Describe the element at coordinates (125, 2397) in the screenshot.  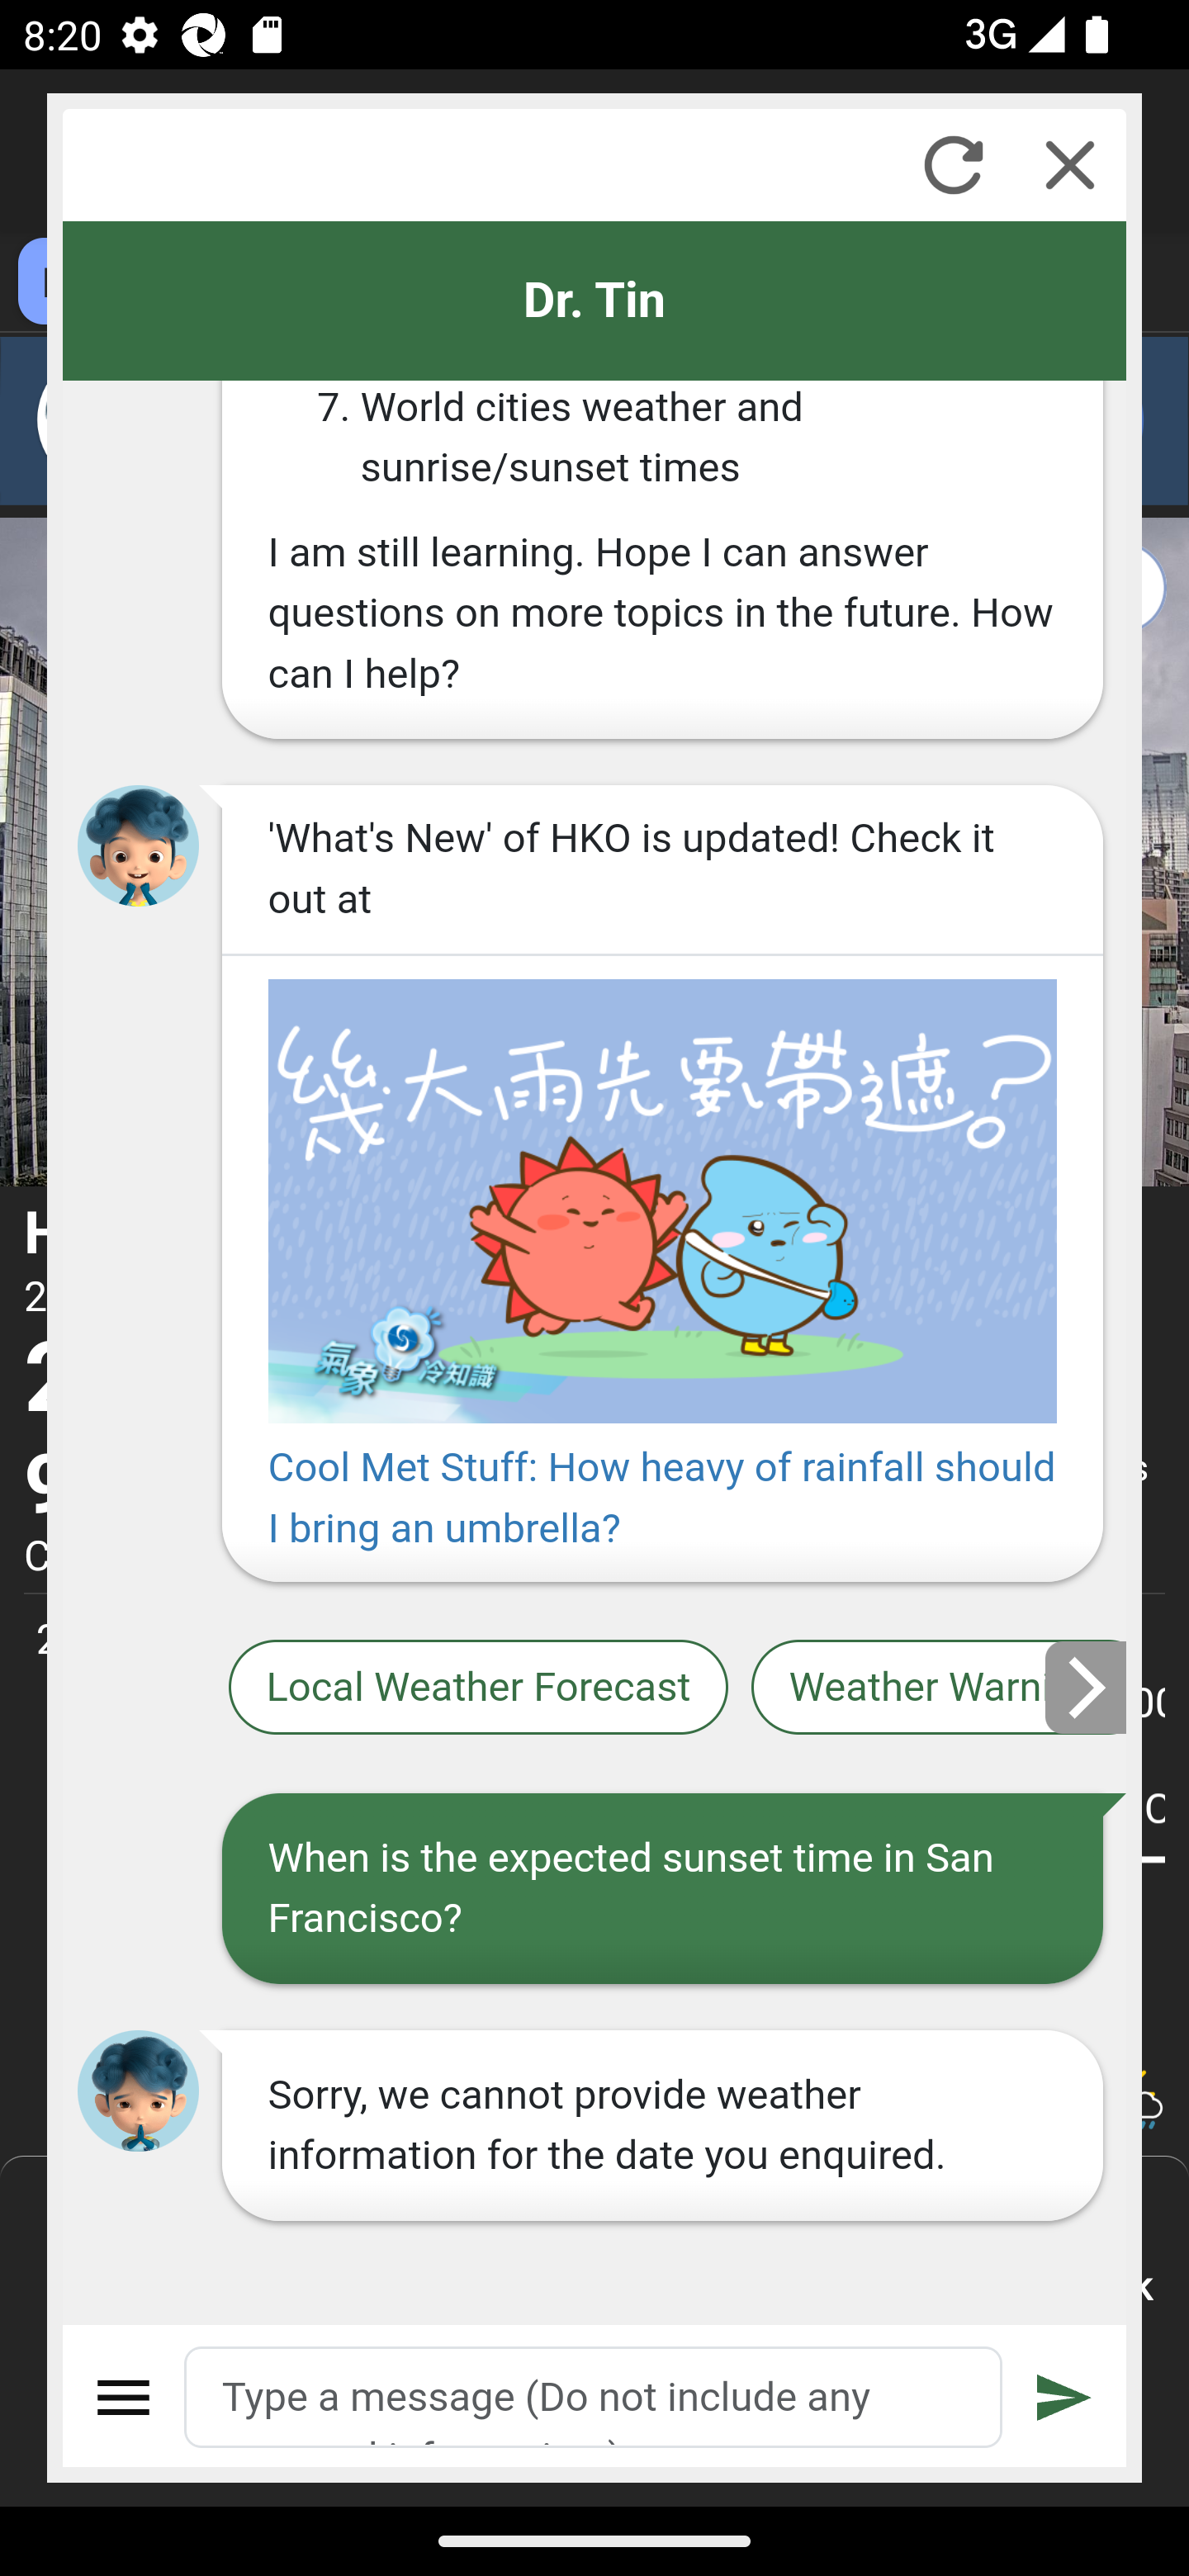
I see `Menu` at that location.